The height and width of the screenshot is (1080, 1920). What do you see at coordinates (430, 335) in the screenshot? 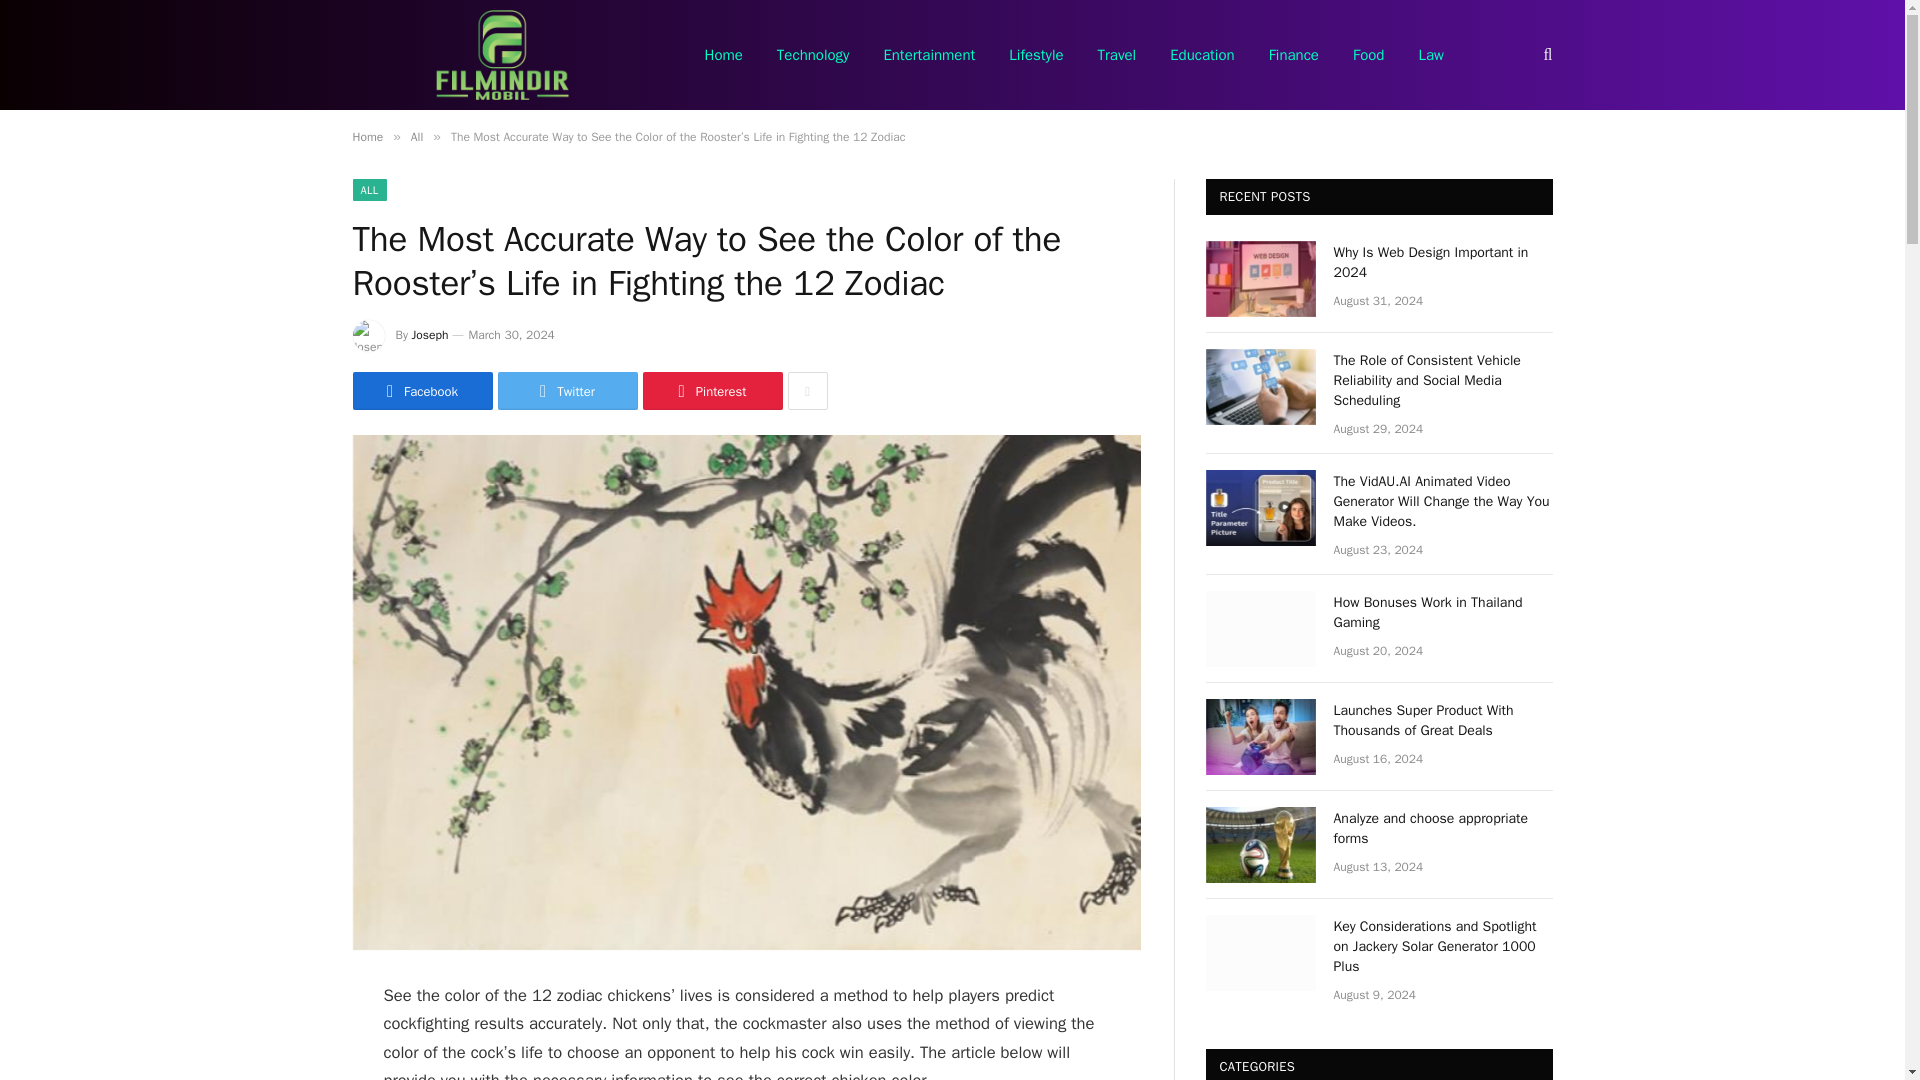
I see `Joseph` at bounding box center [430, 335].